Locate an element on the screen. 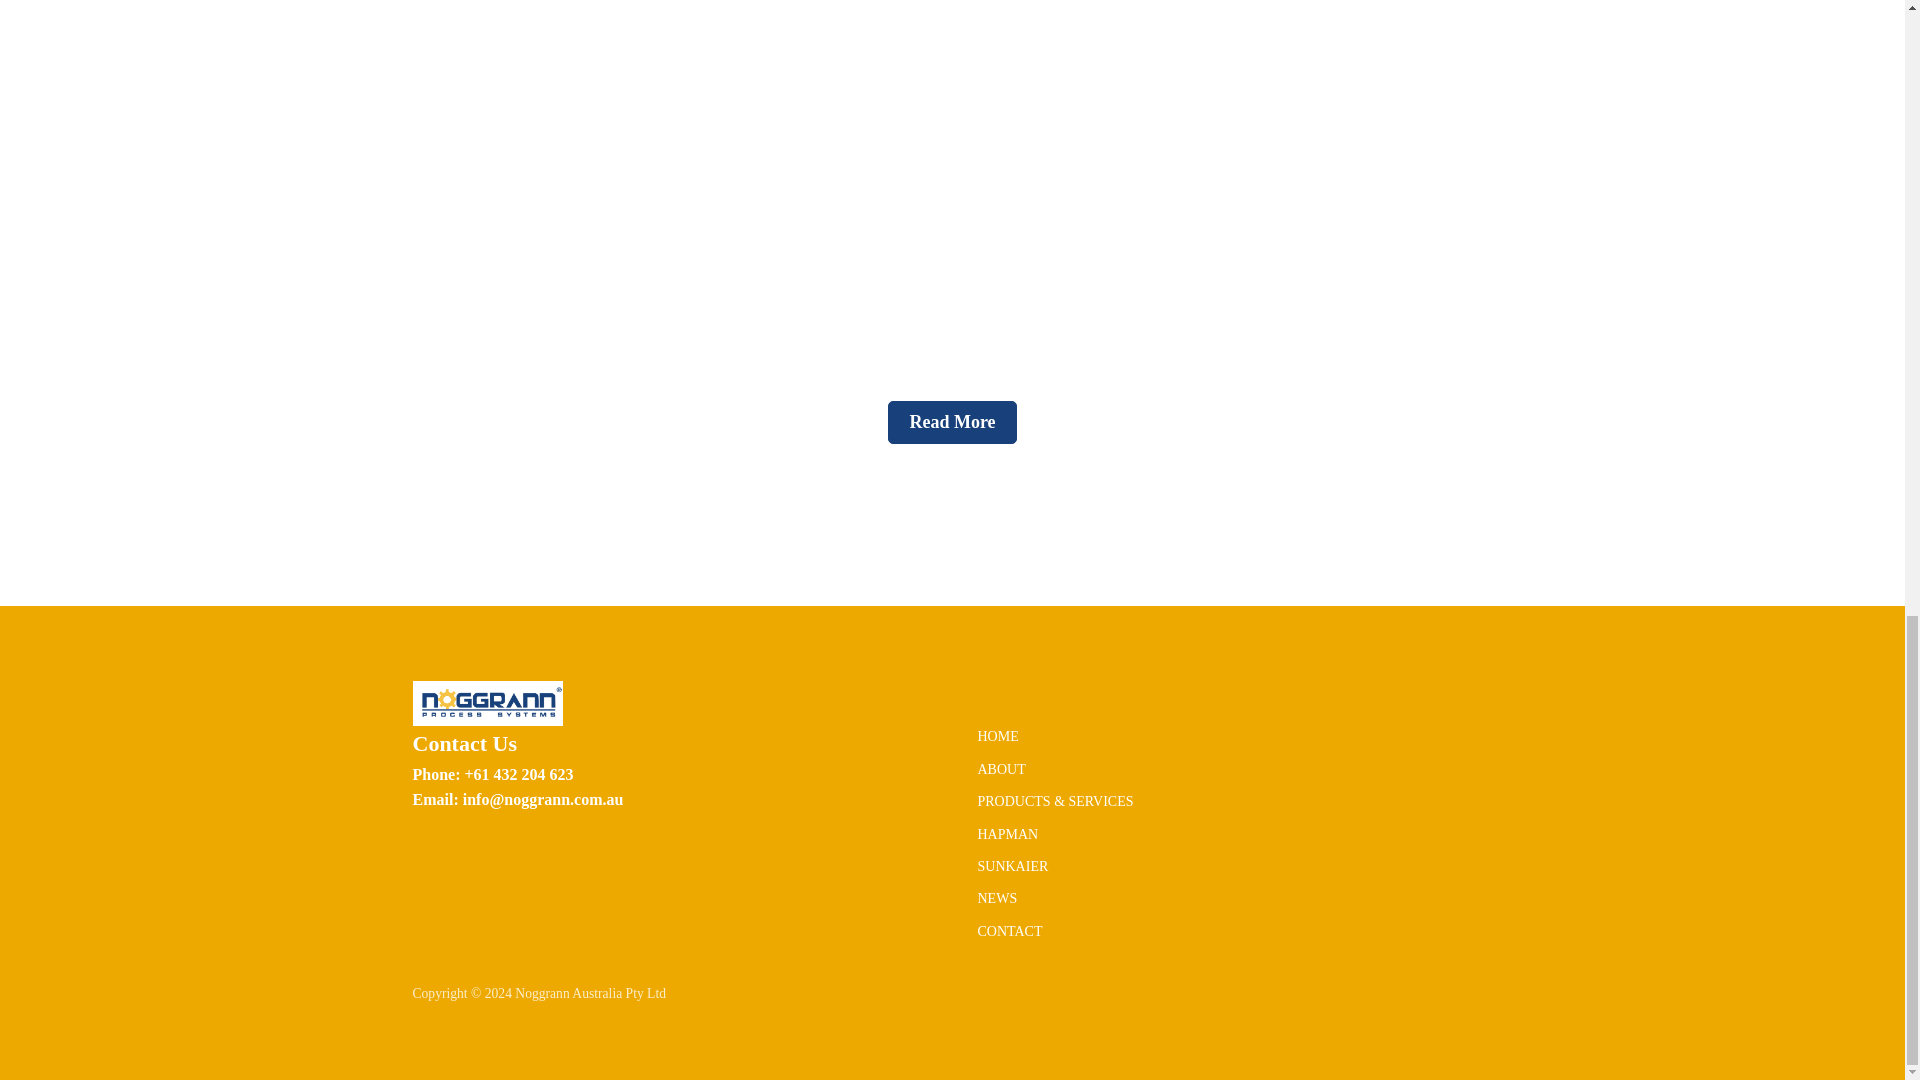  CONTACT is located at coordinates (1010, 932).